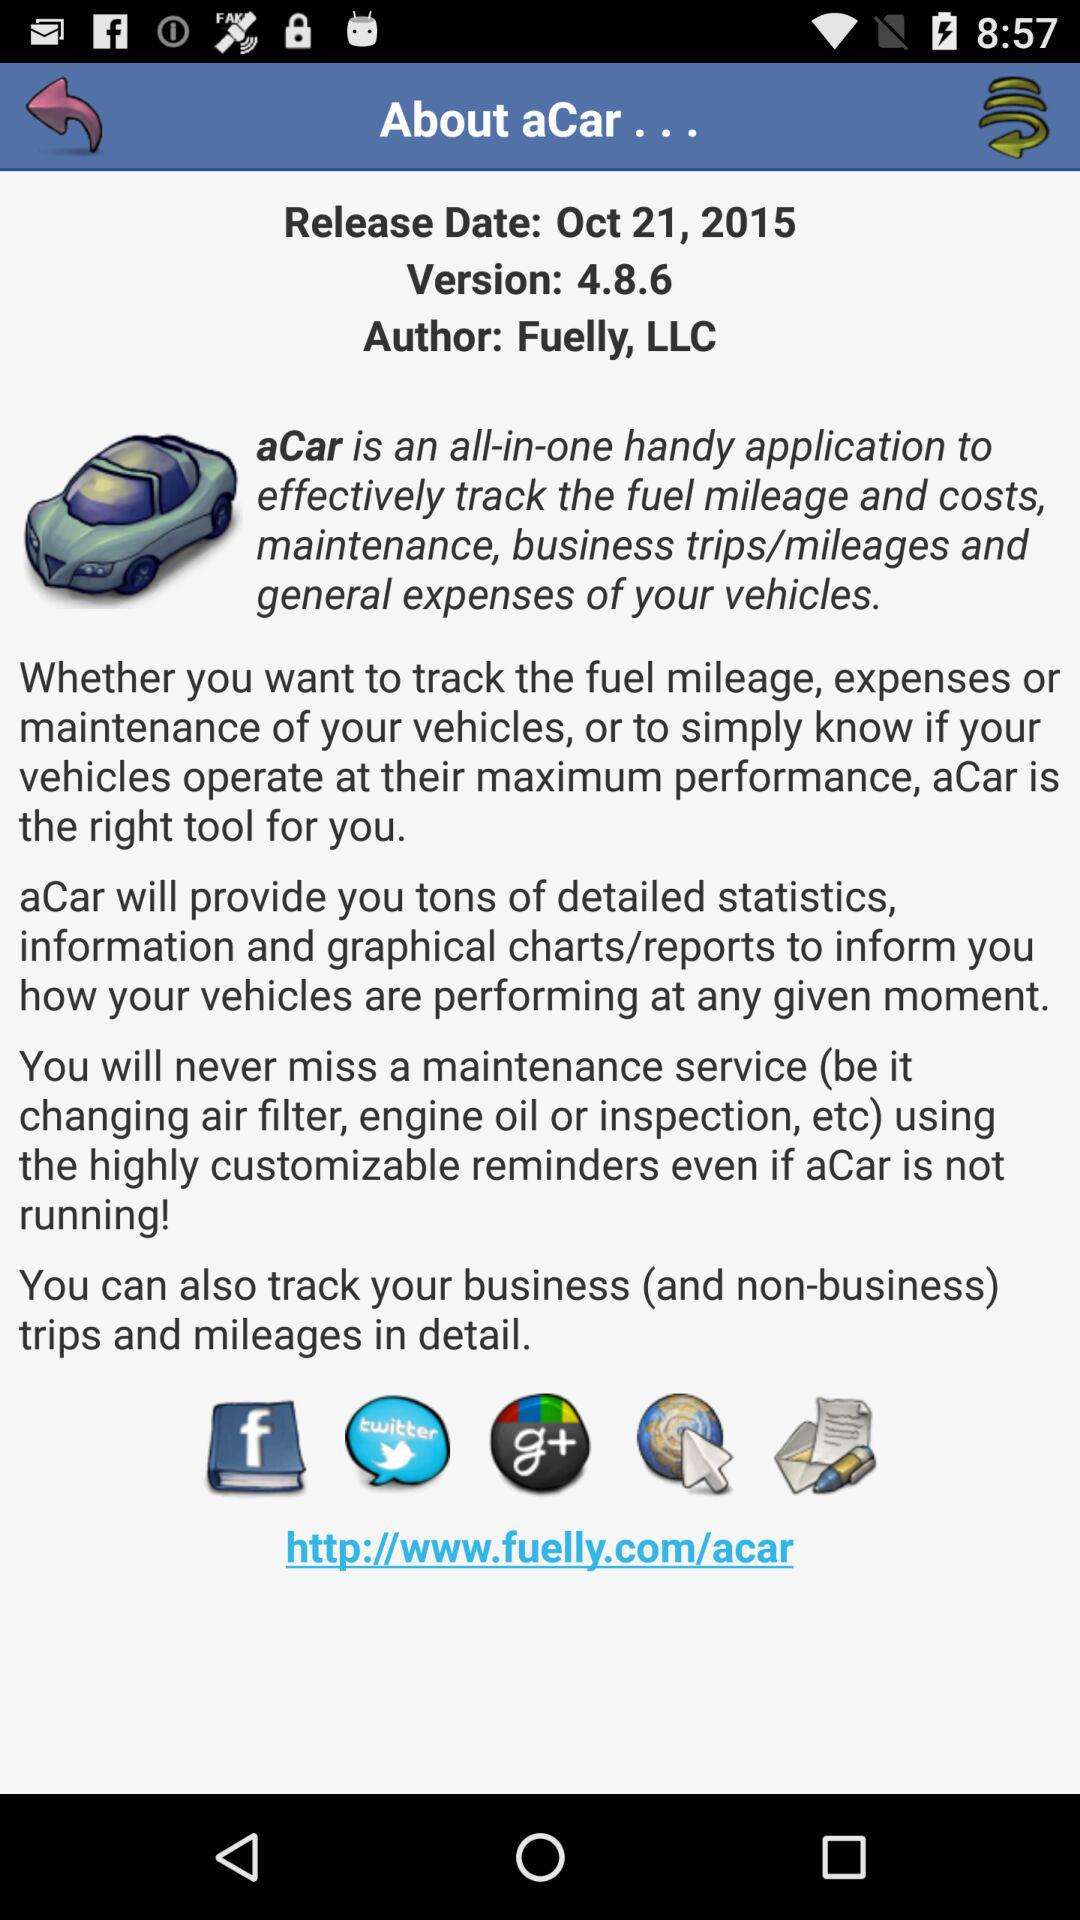 The height and width of the screenshot is (1920, 1080). Describe the element at coordinates (824, 1446) in the screenshot. I see `open email` at that location.